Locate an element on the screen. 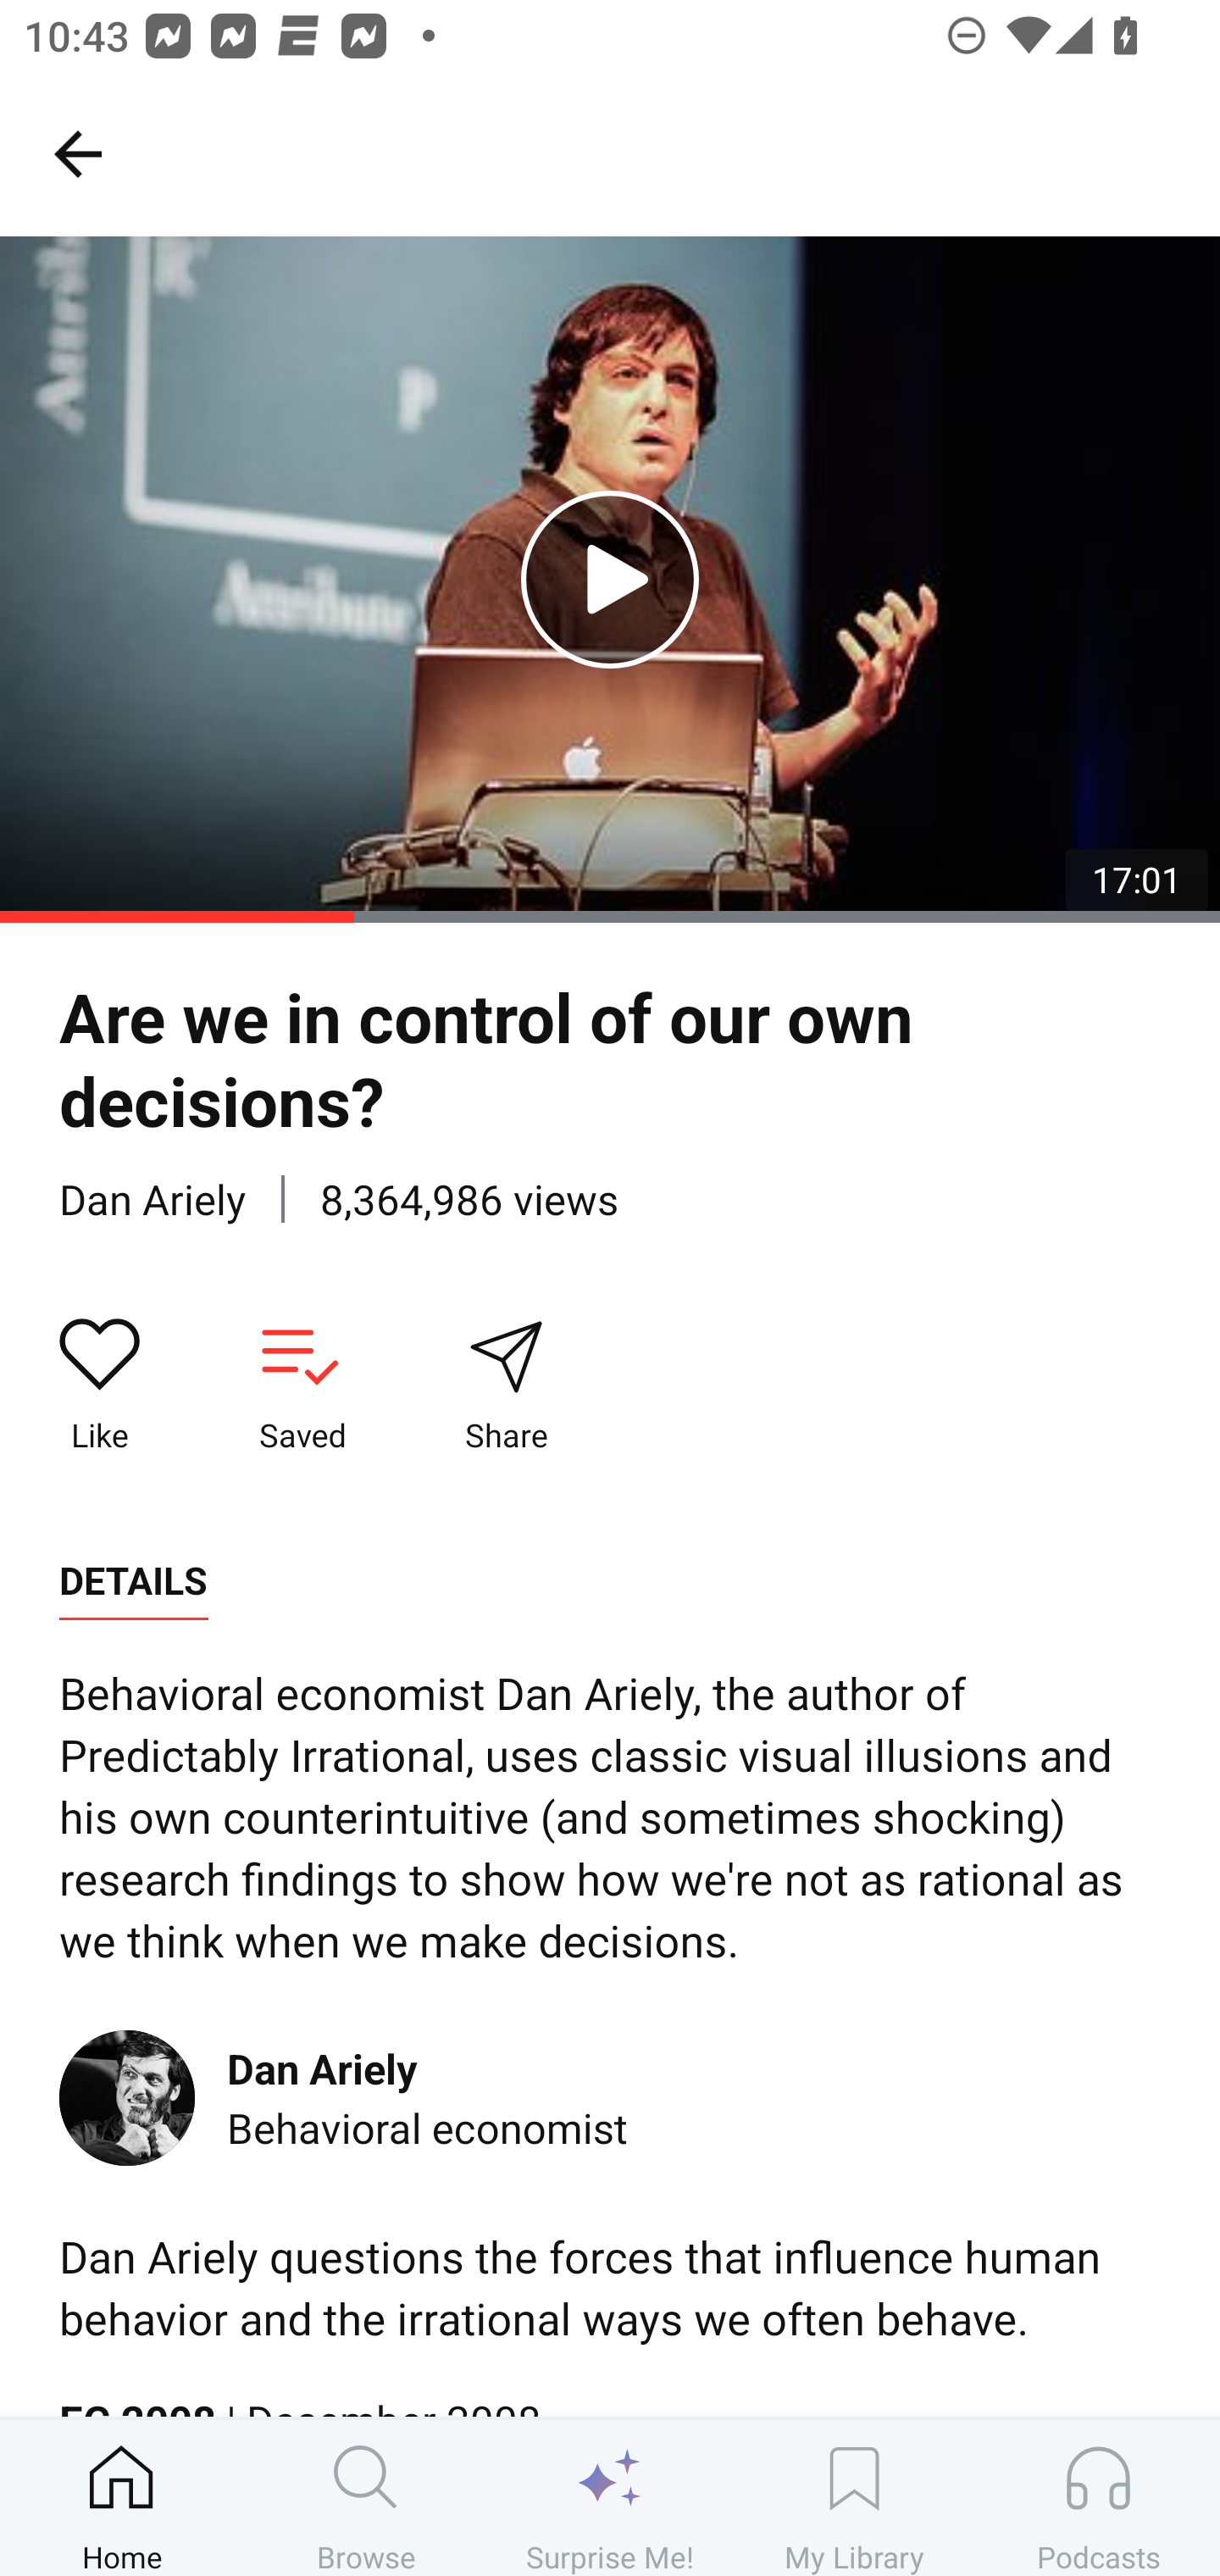 This screenshot has width=1220, height=2576. Browse is located at coordinates (366, 2497).